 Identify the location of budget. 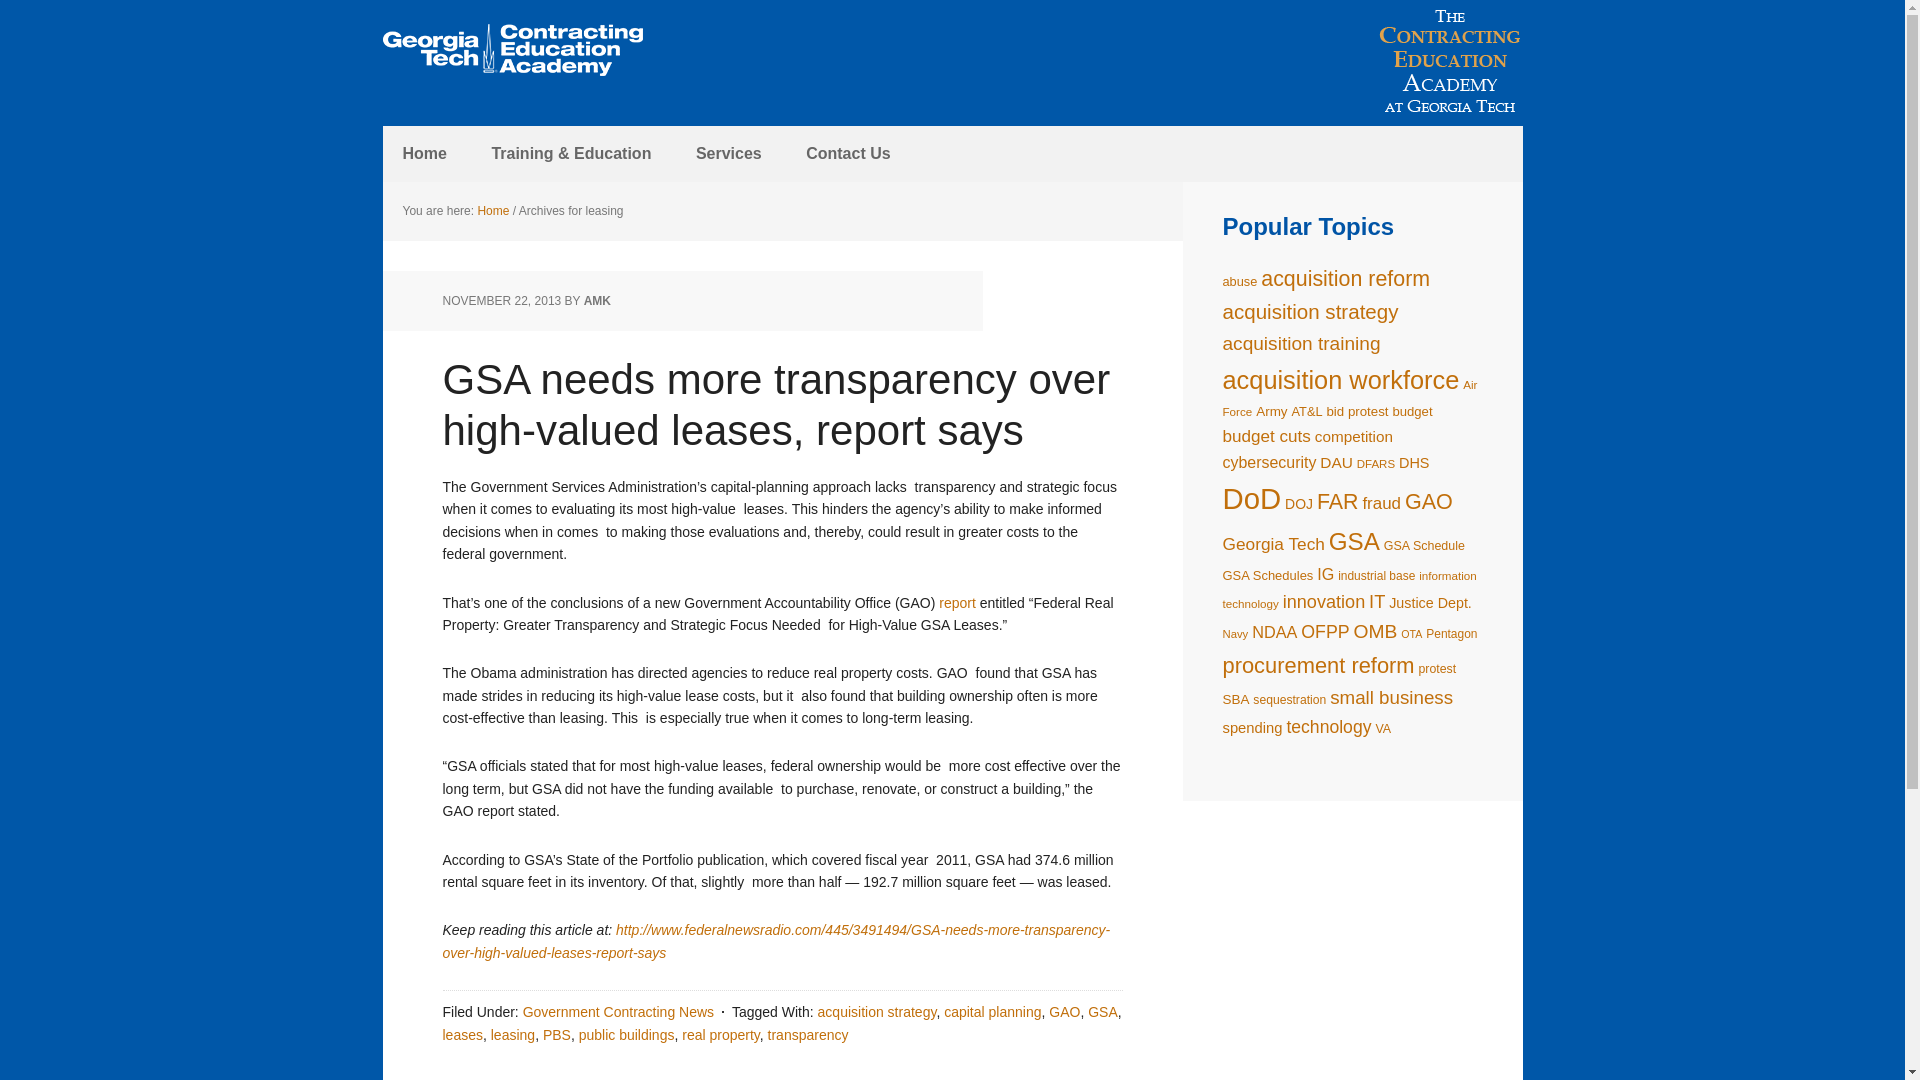
(1412, 411).